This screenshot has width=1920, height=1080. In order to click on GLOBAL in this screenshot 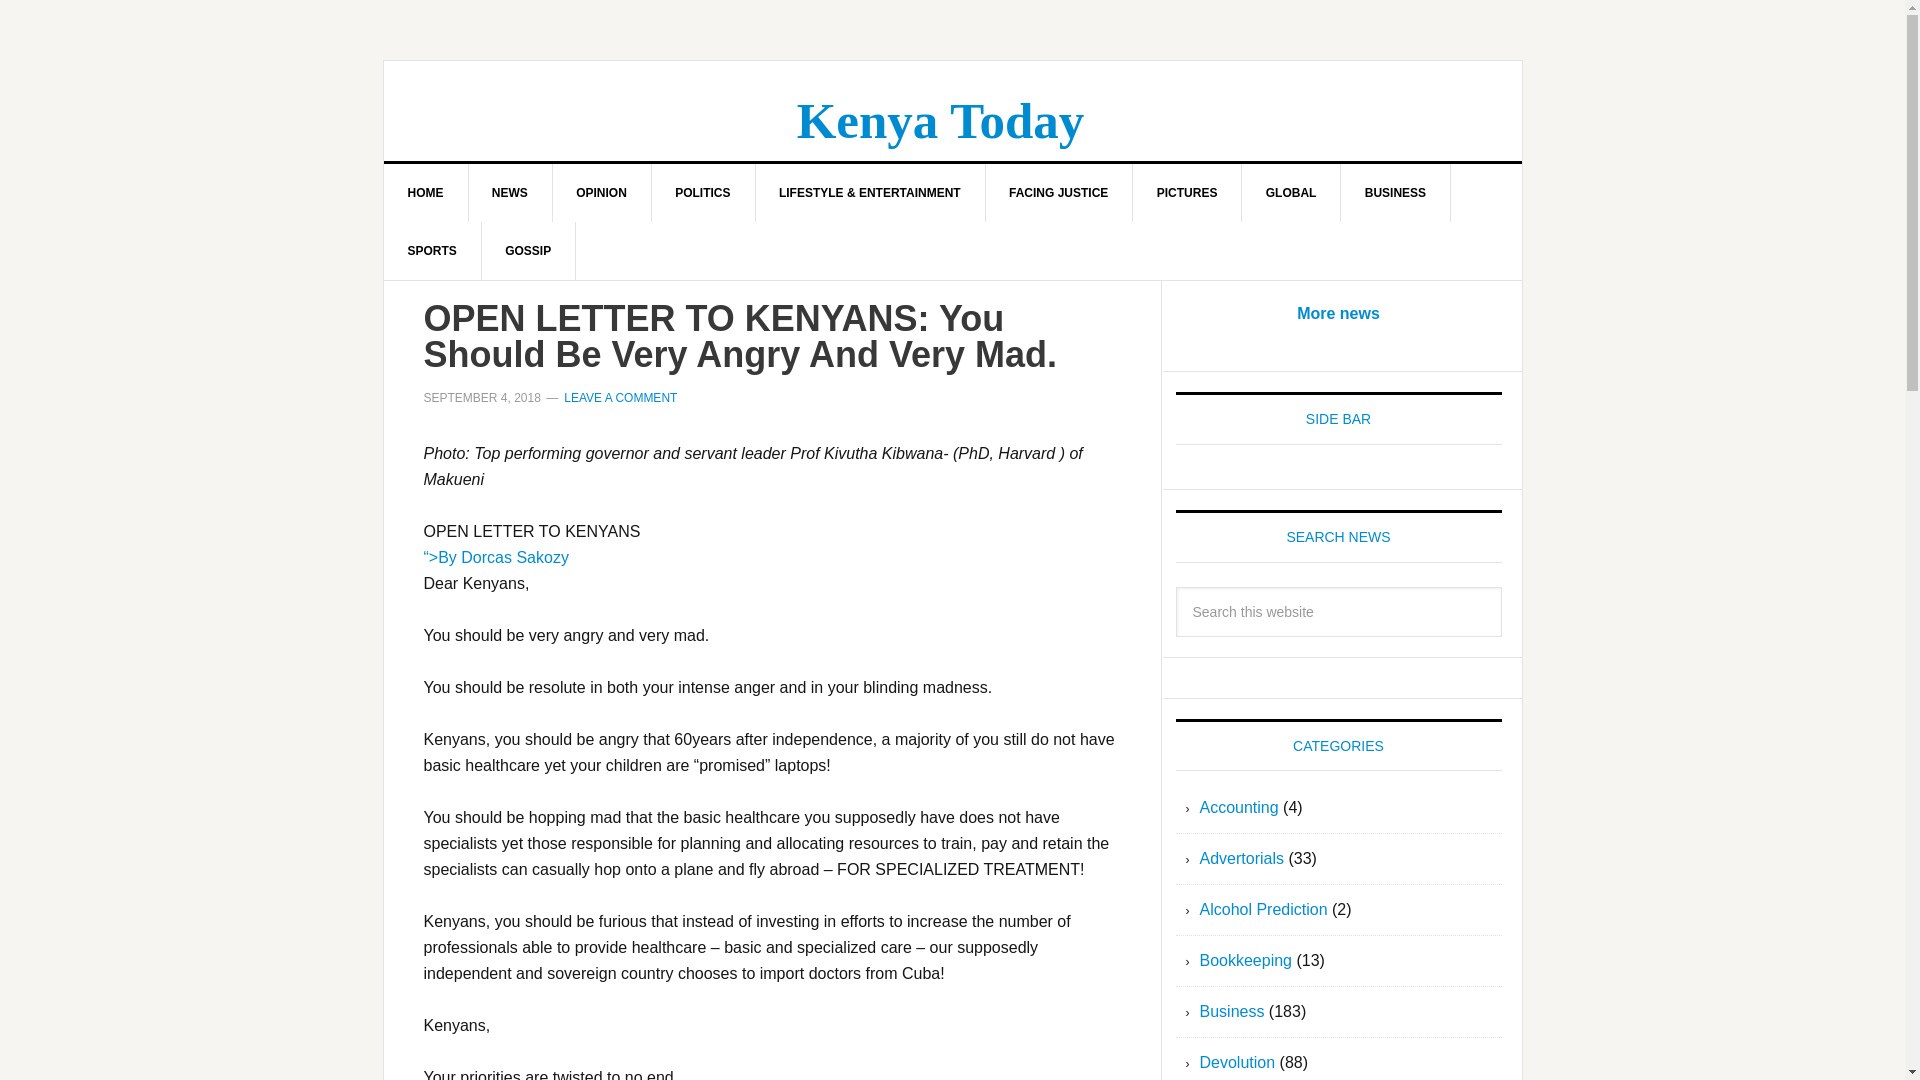, I will do `click(1292, 193)`.